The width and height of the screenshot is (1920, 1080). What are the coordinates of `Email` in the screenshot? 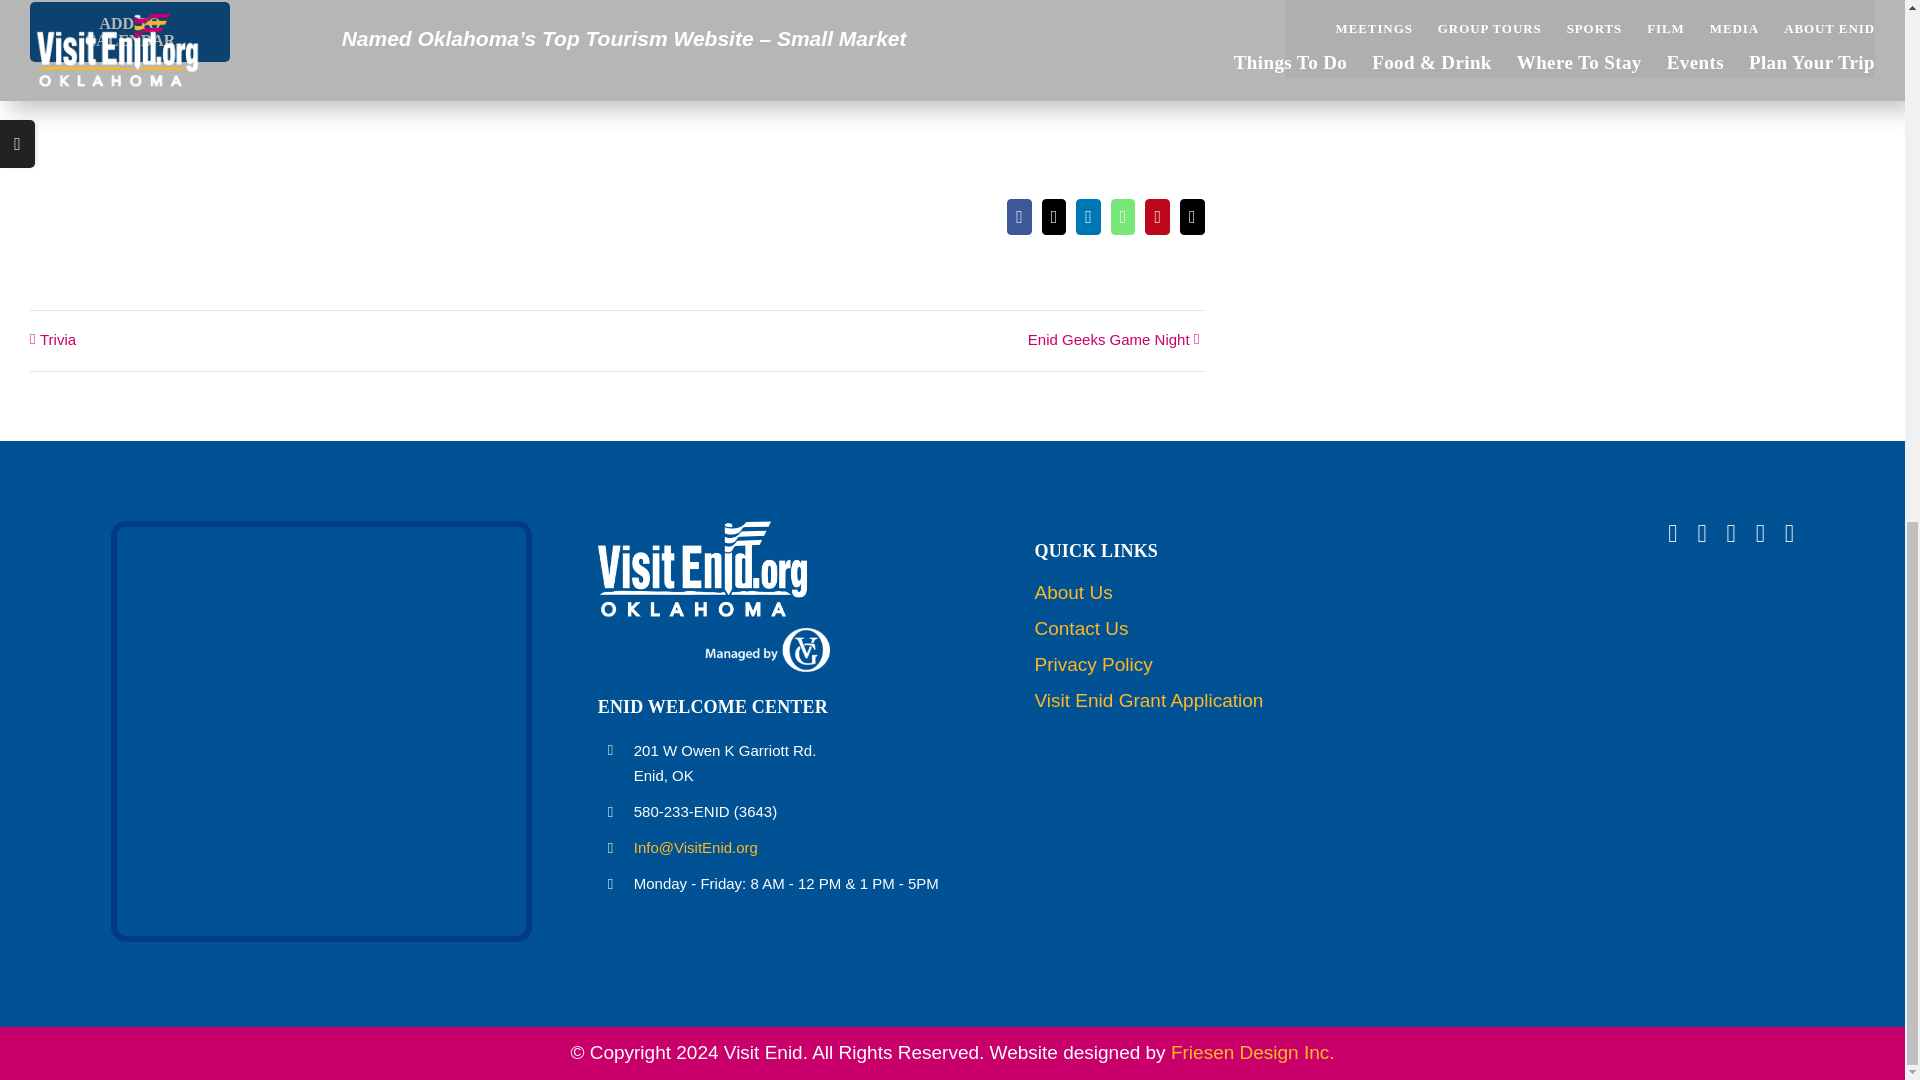 It's located at (1192, 216).